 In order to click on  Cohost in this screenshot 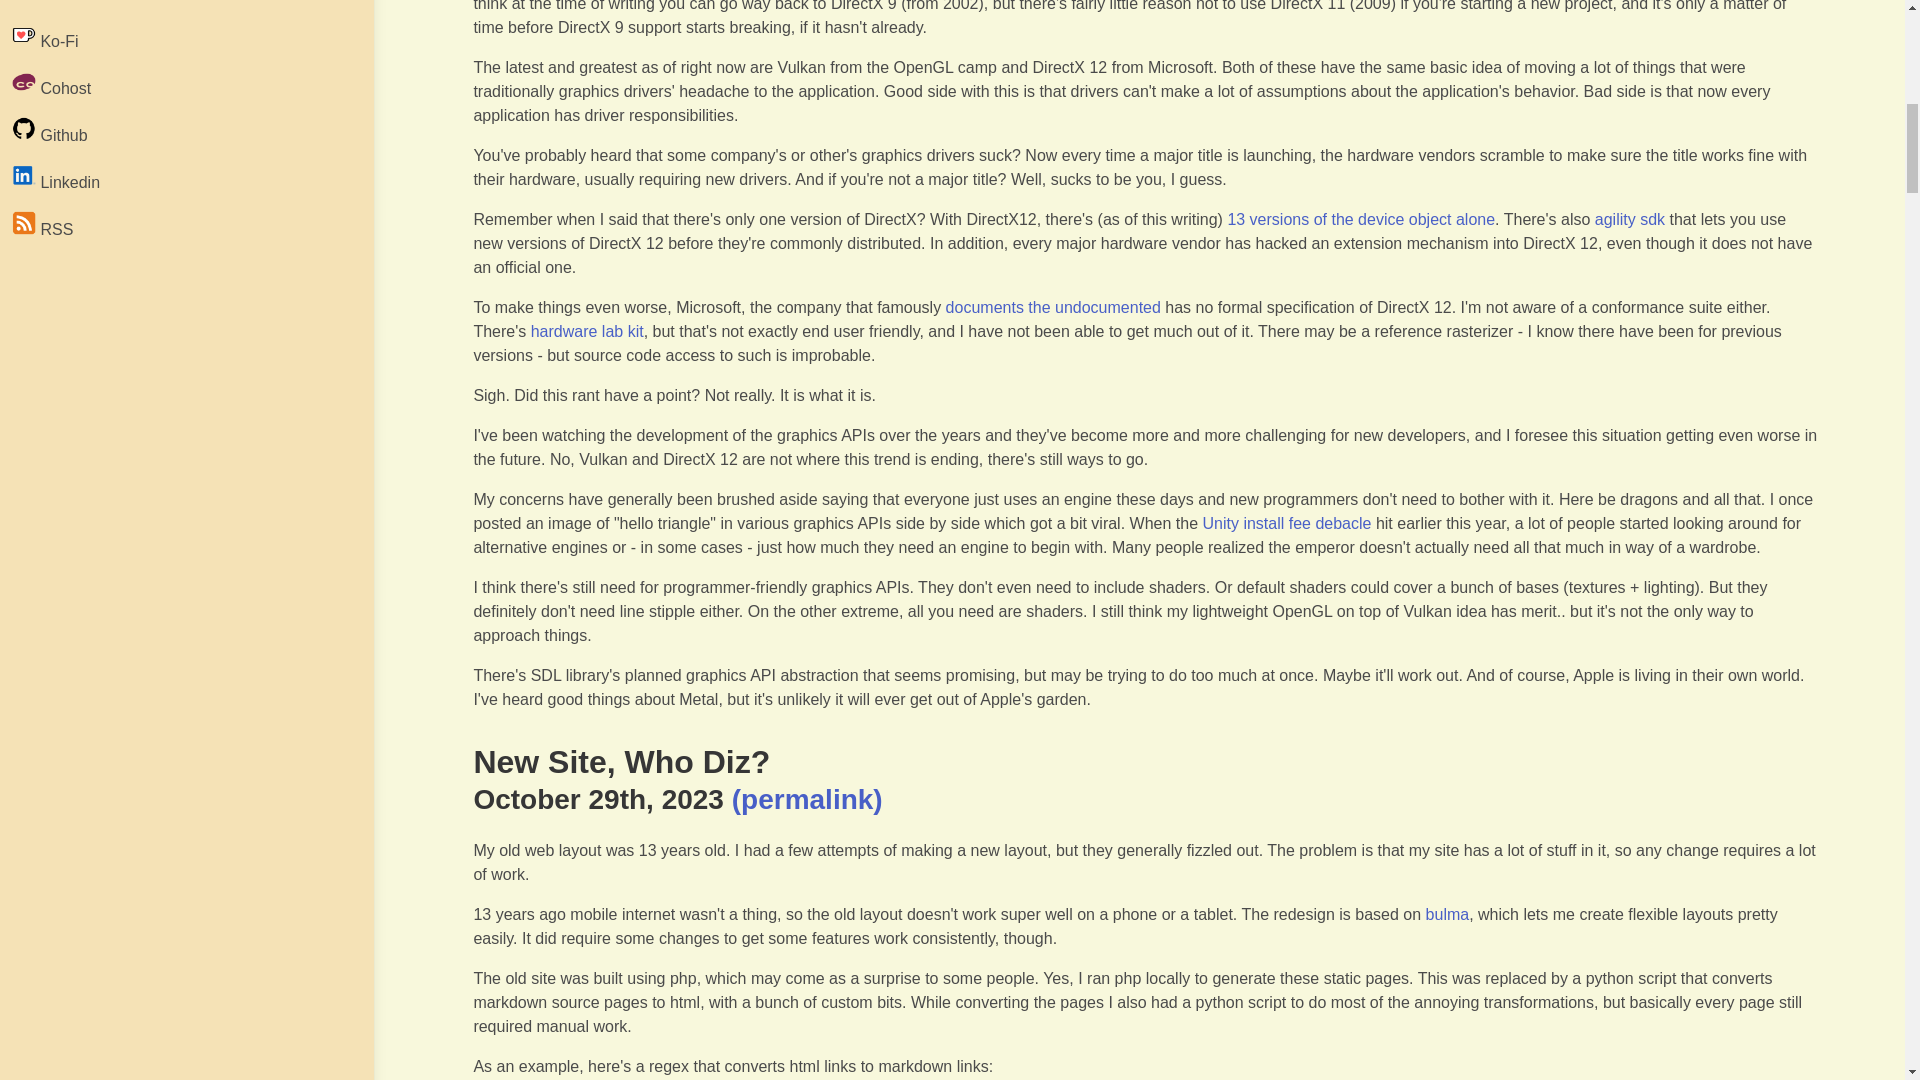, I will do `click(181, 85)`.